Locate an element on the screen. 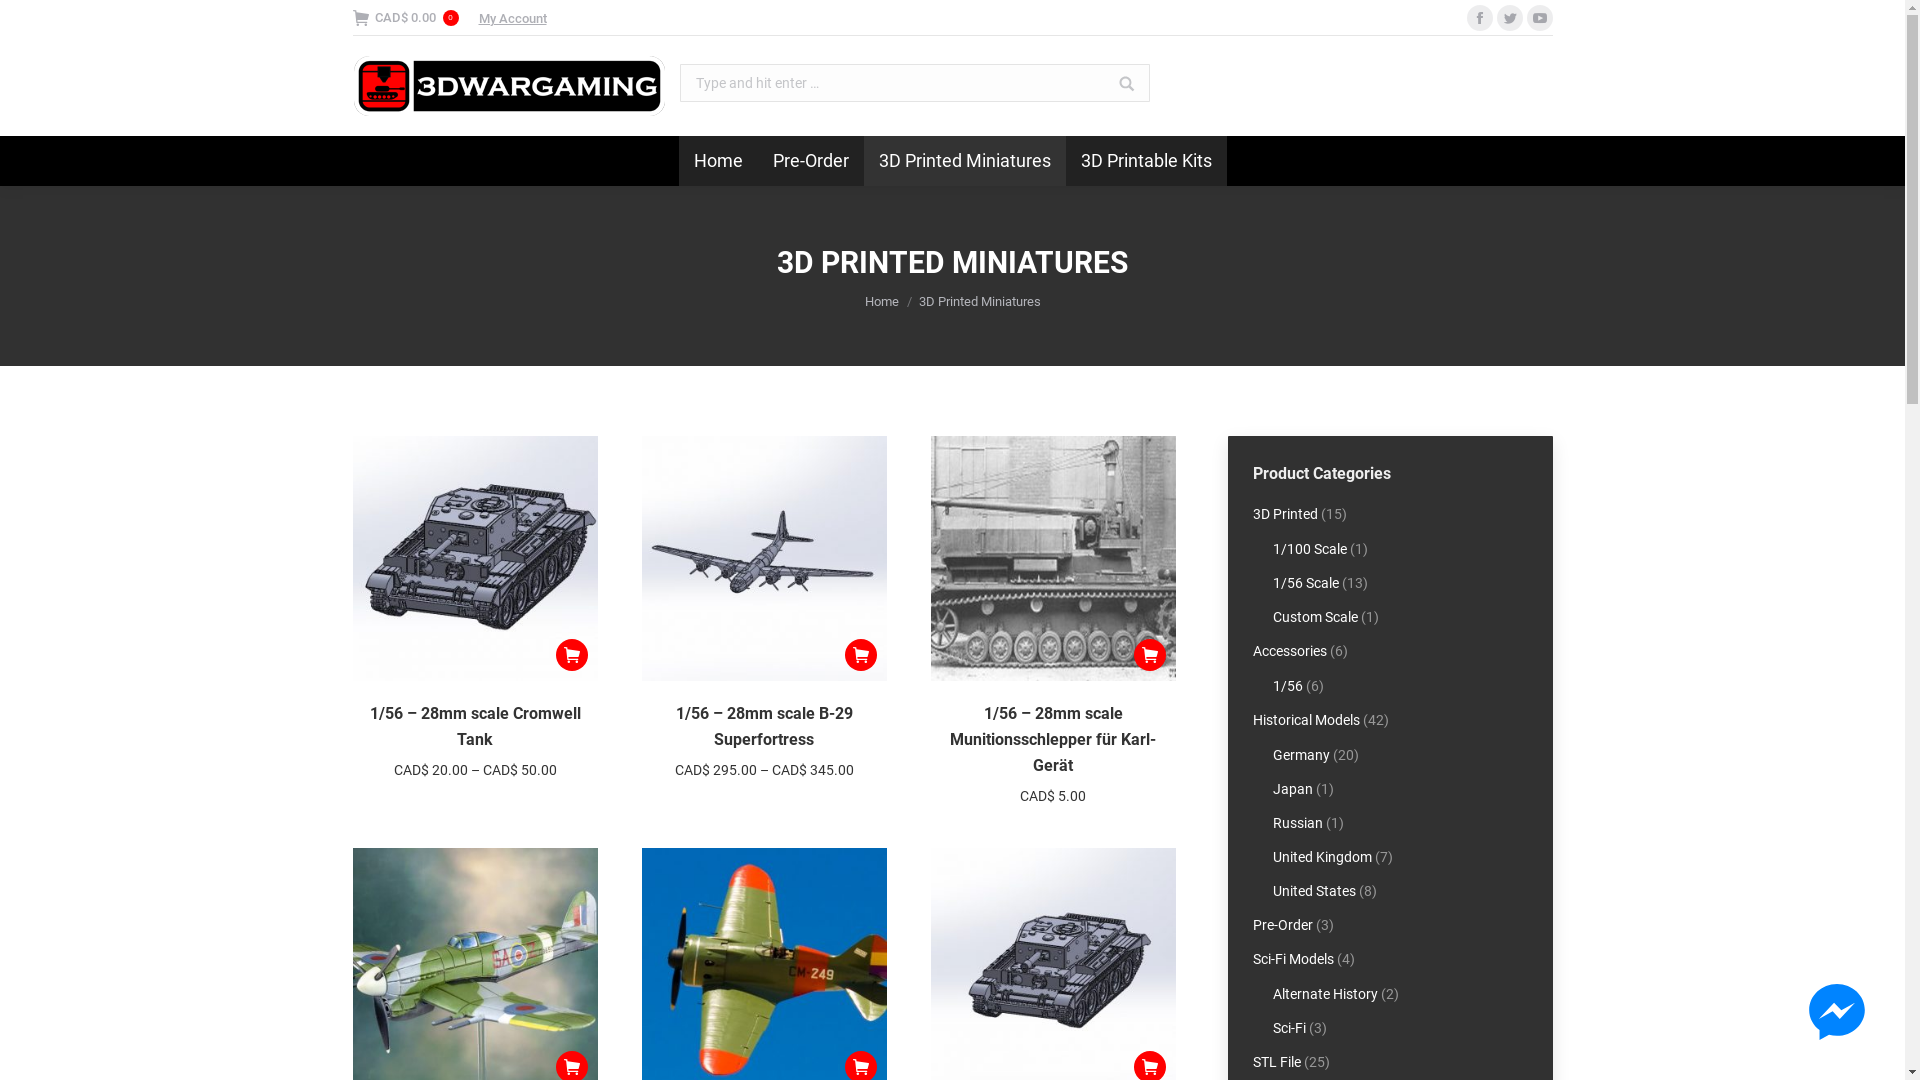 This screenshot has height=1080, width=1920. Sci-Fi is located at coordinates (1288, 1028).